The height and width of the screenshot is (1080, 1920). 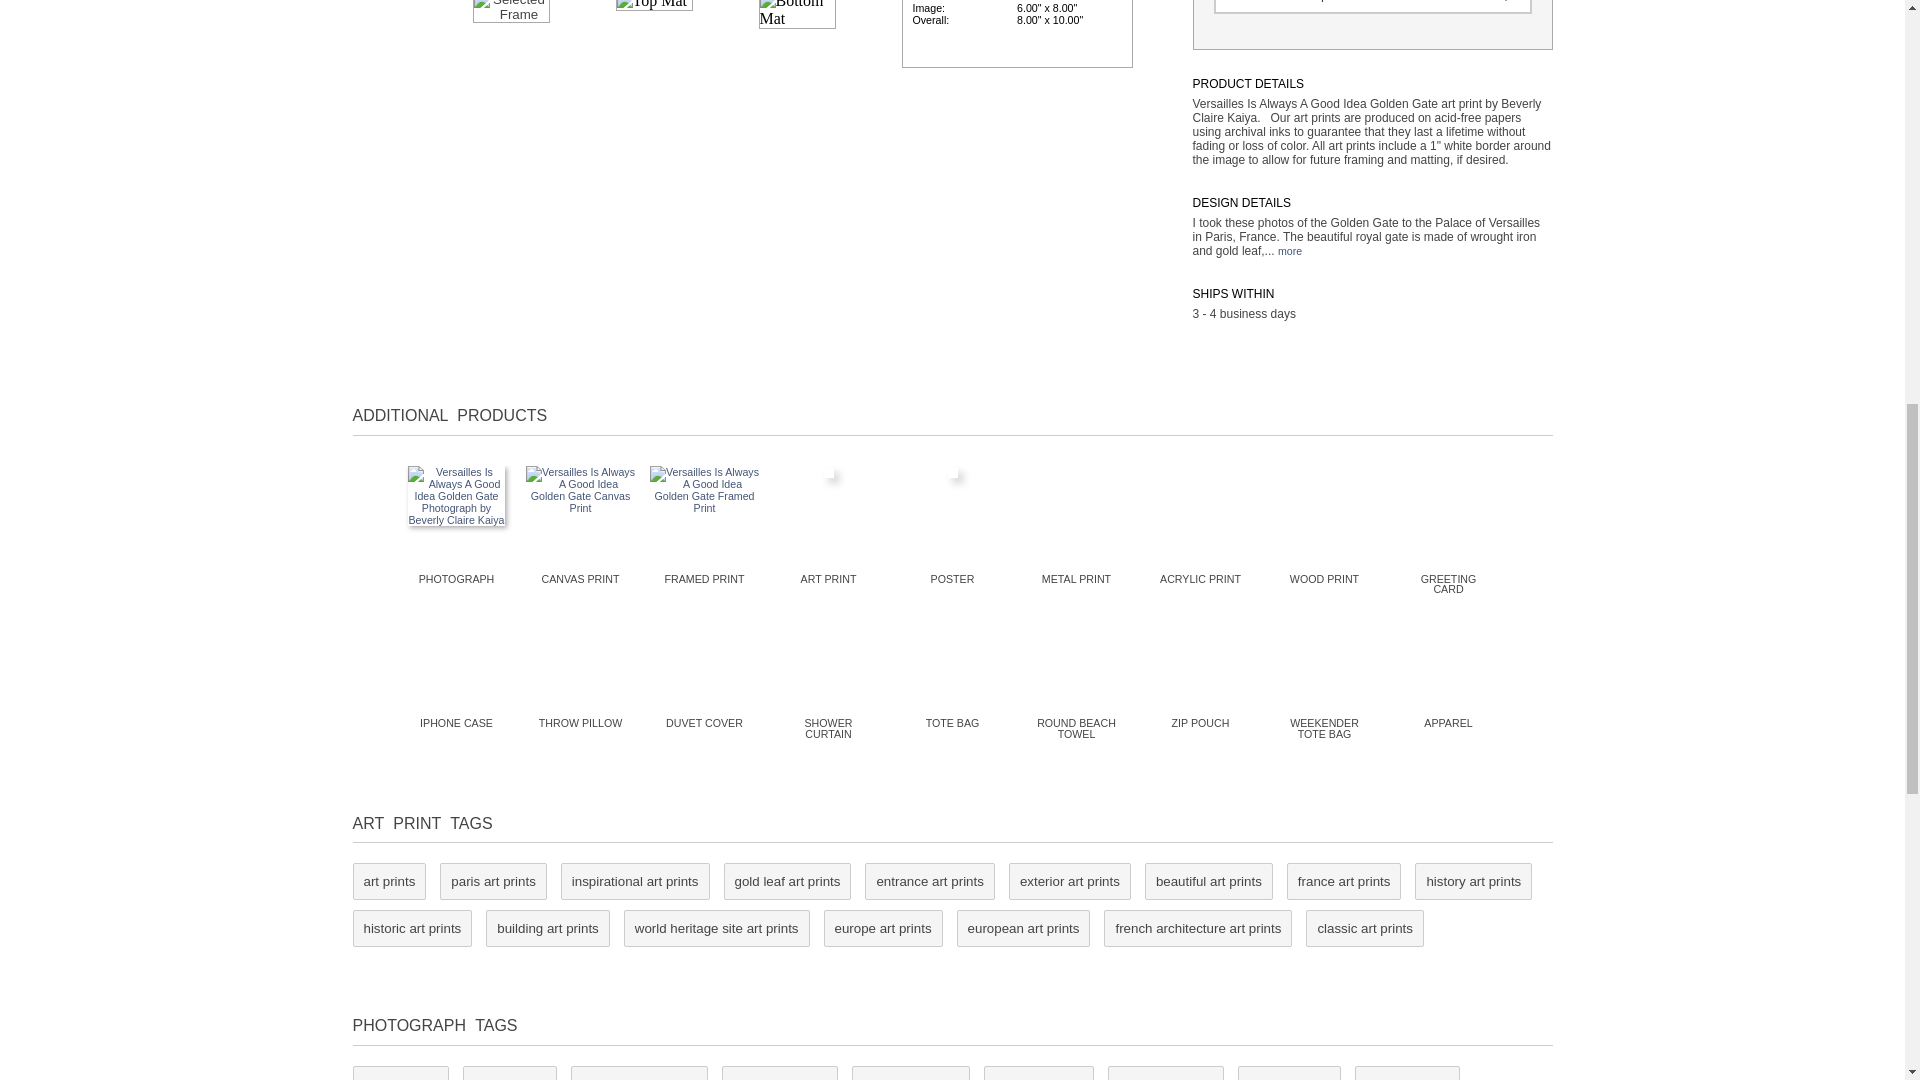 I want to click on Selected Frame, so click(x=510, y=11).